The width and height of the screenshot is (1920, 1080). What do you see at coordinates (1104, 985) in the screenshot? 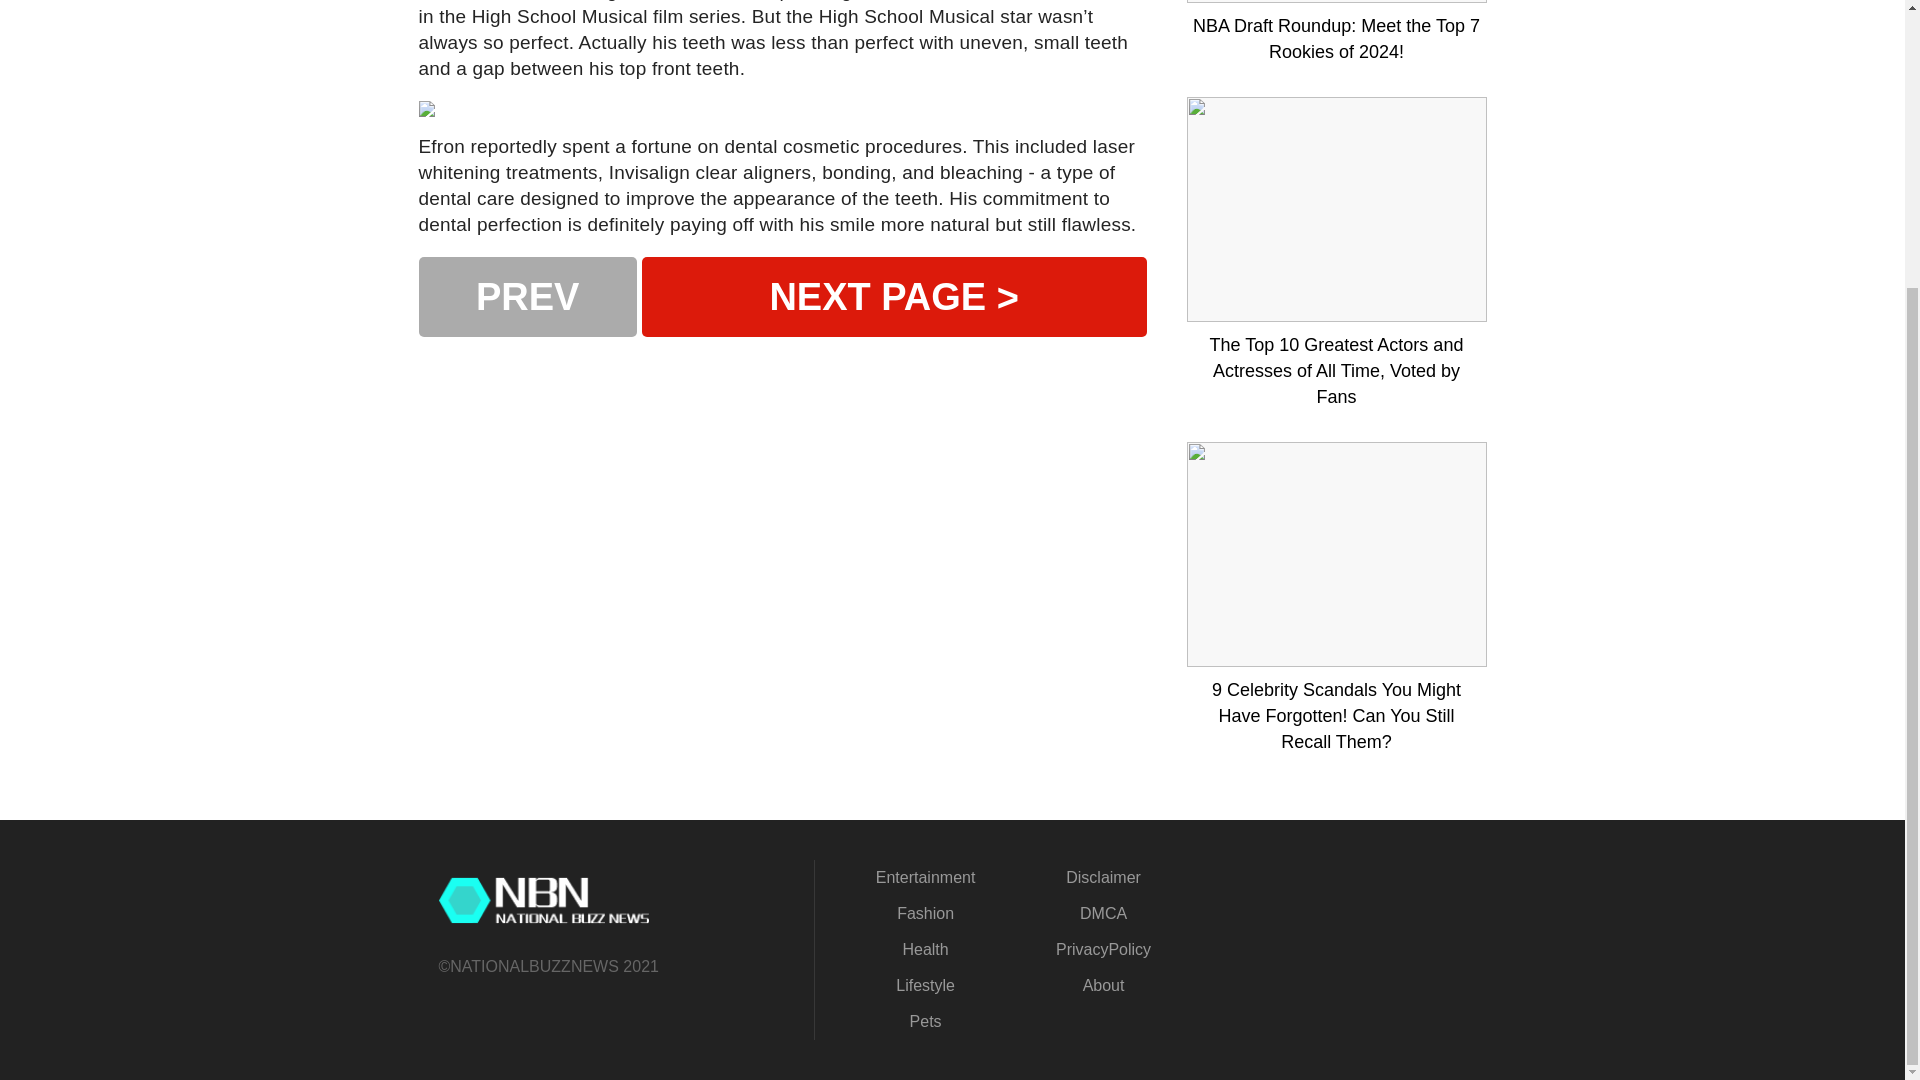
I see `About` at bounding box center [1104, 985].